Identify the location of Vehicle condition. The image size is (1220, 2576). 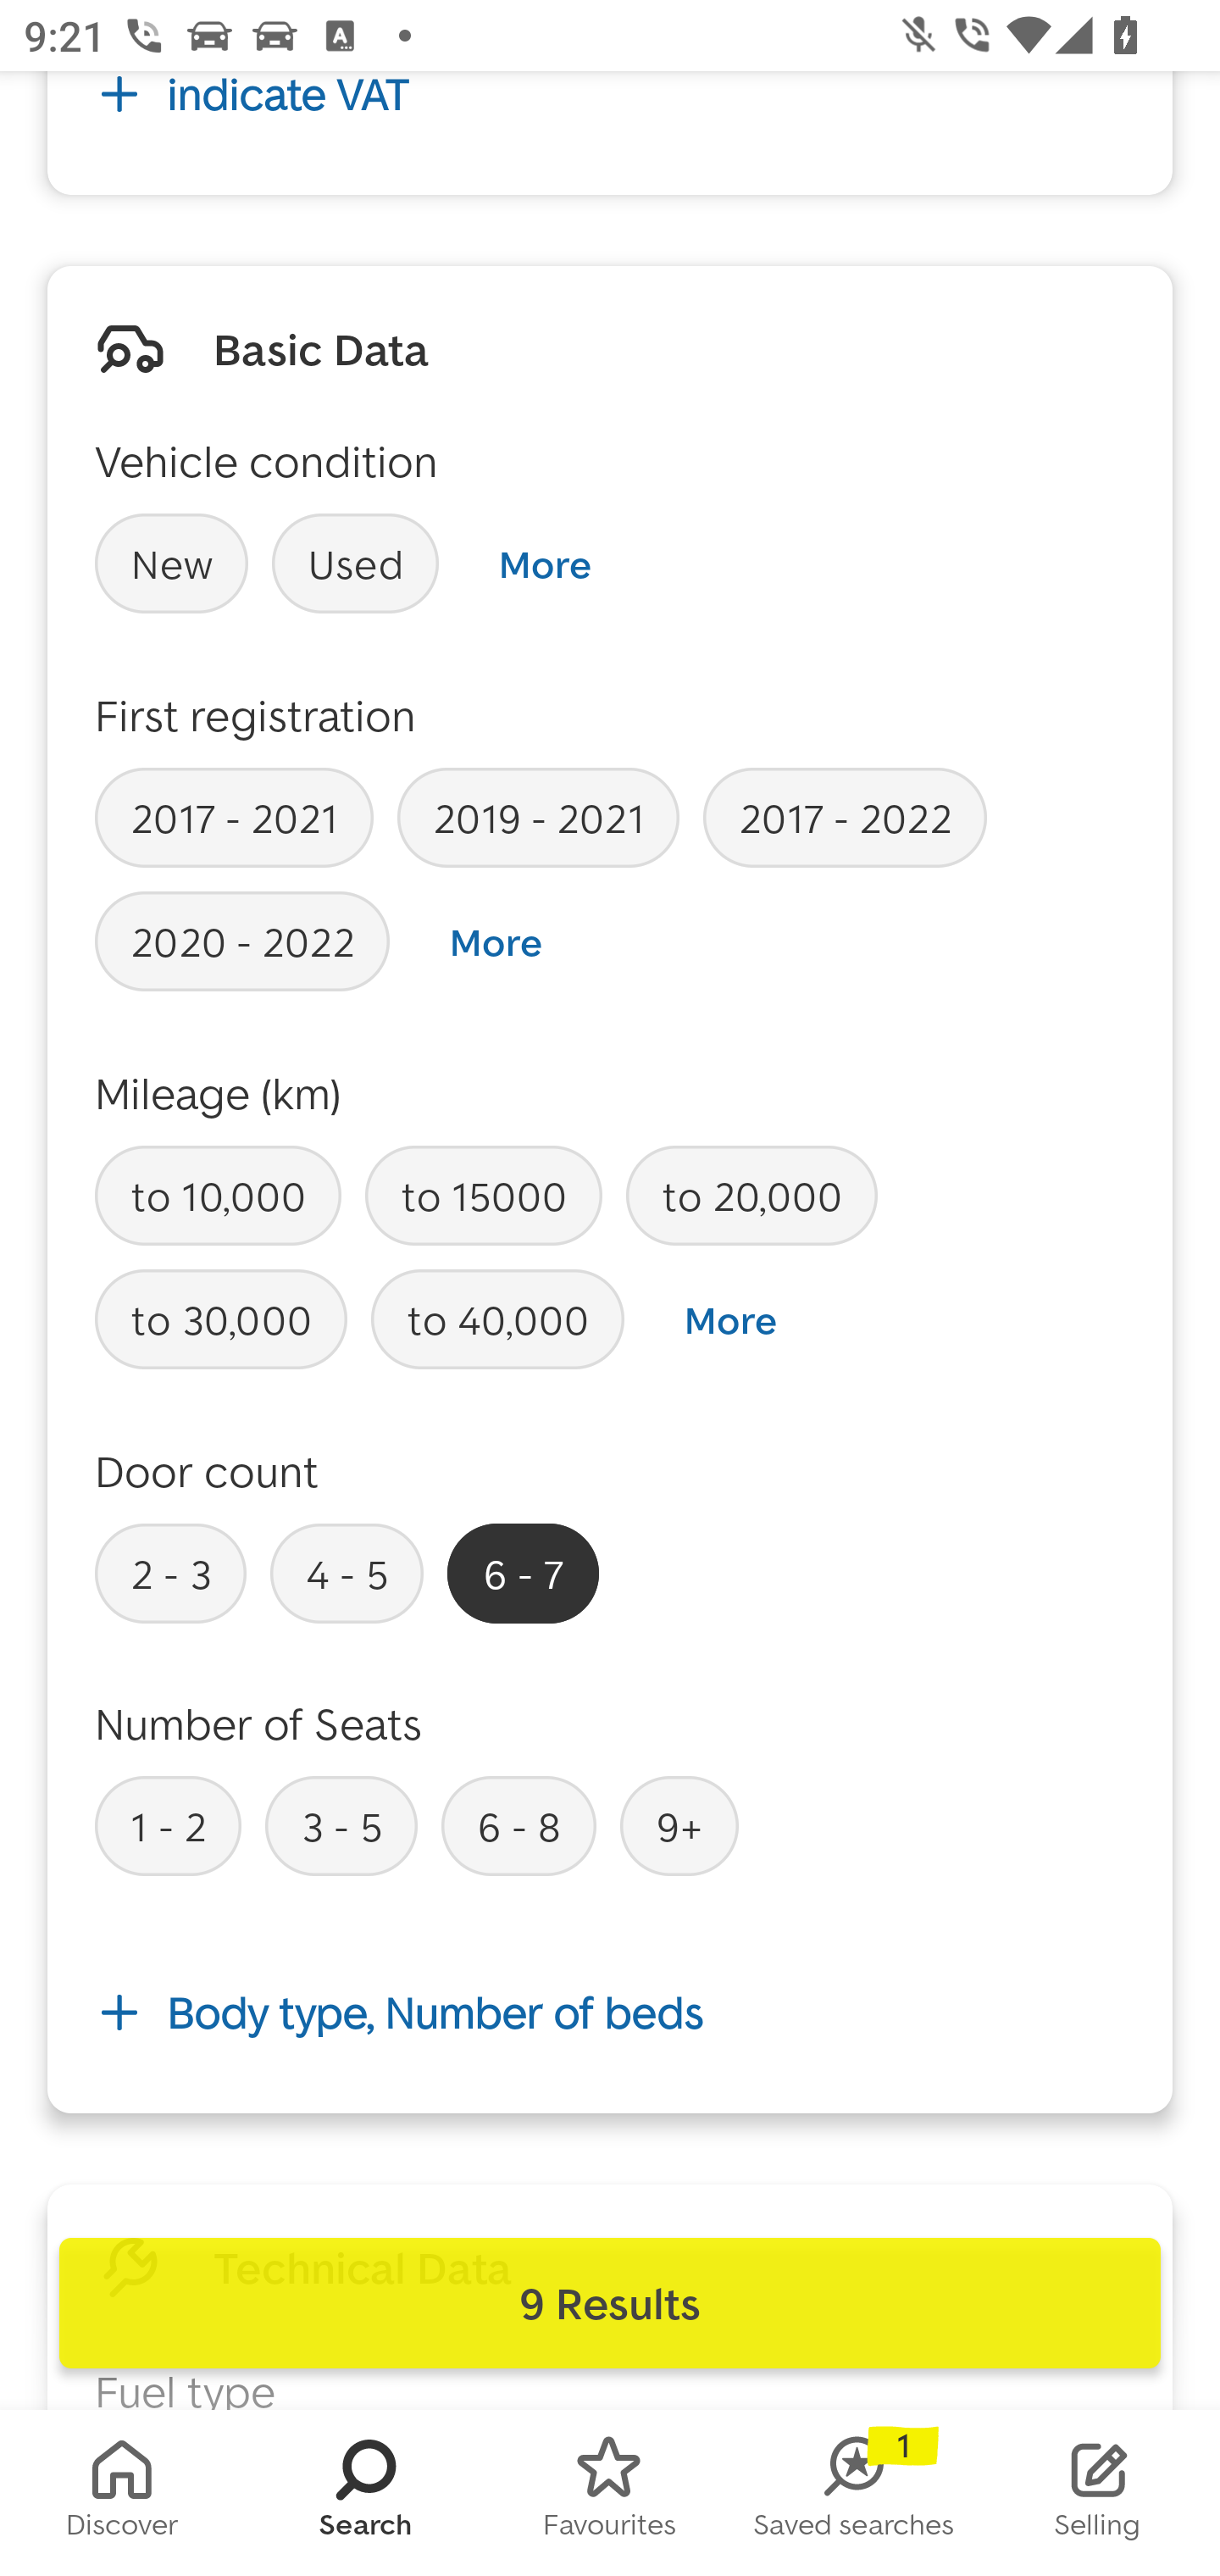
(266, 461).